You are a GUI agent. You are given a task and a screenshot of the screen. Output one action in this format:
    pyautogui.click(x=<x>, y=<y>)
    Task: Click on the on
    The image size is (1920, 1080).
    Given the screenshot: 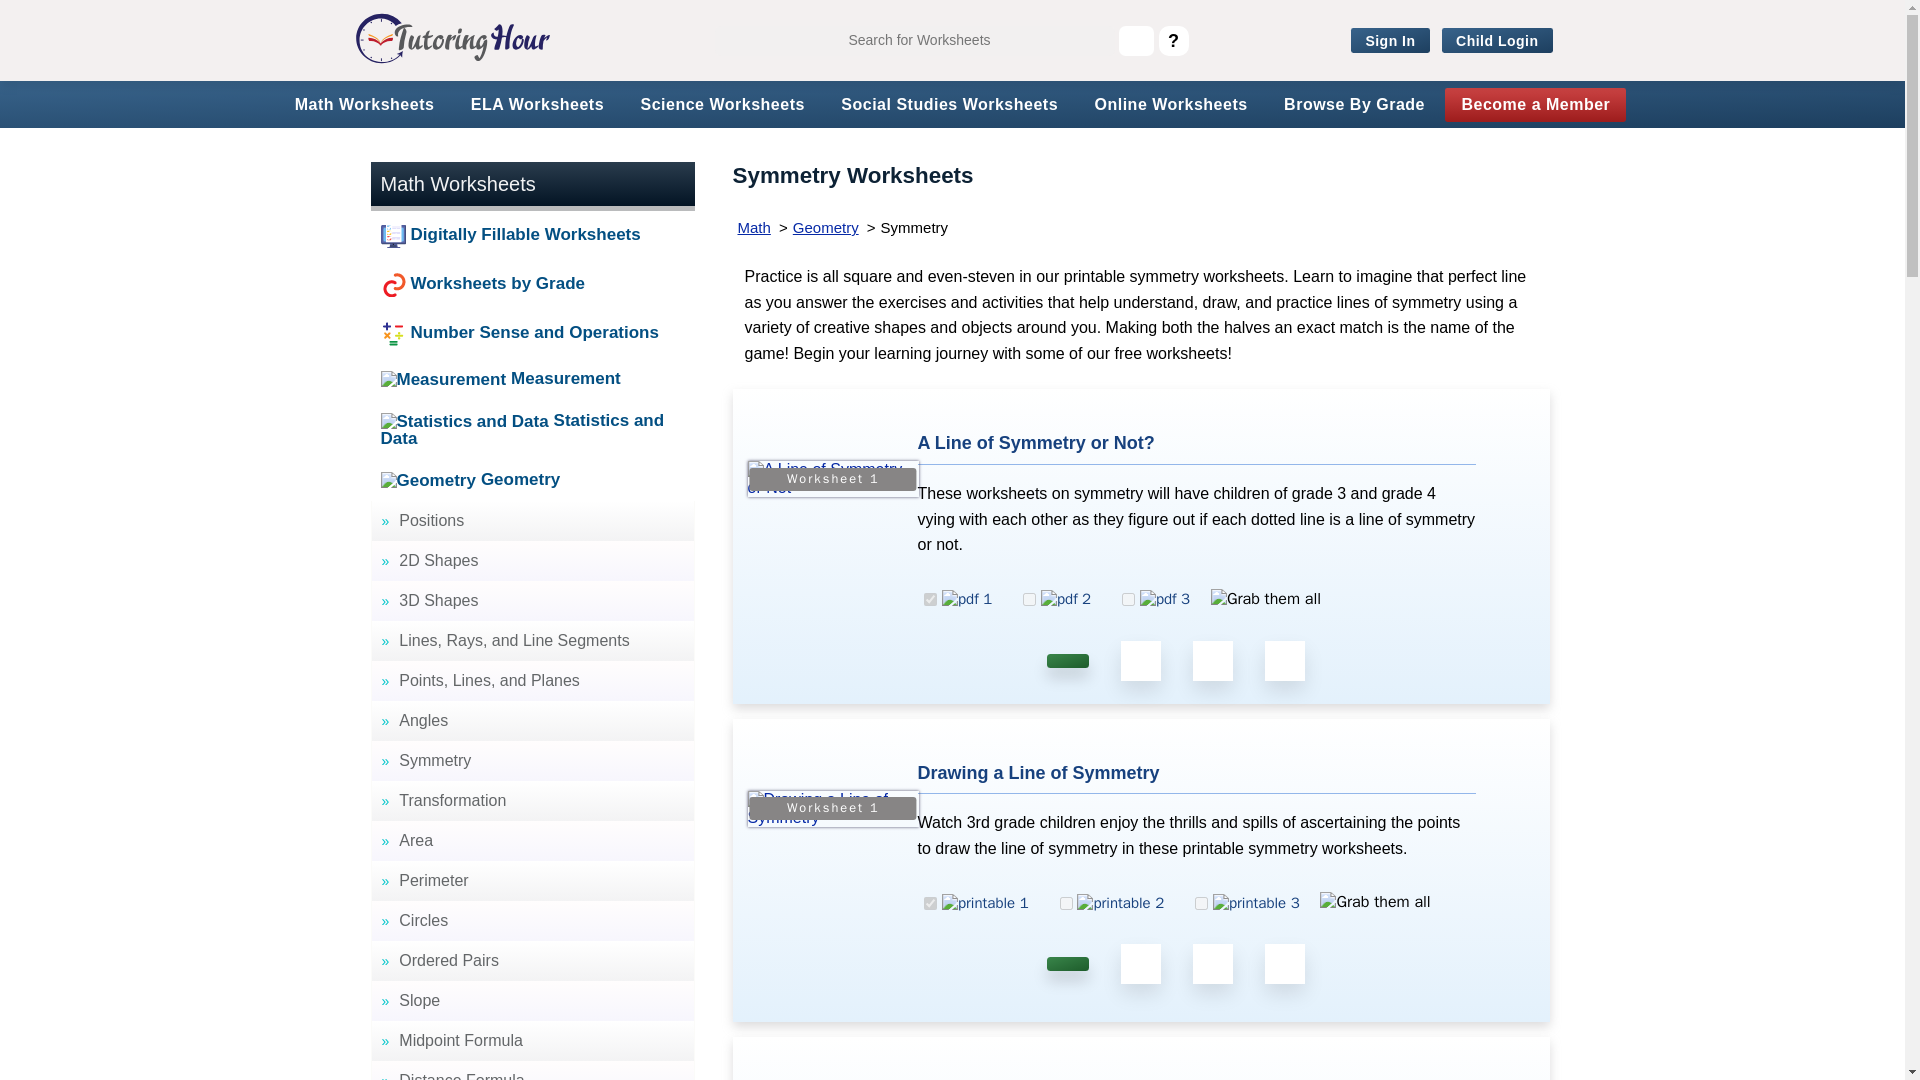 What is the action you would take?
    pyautogui.click(x=1030, y=598)
    